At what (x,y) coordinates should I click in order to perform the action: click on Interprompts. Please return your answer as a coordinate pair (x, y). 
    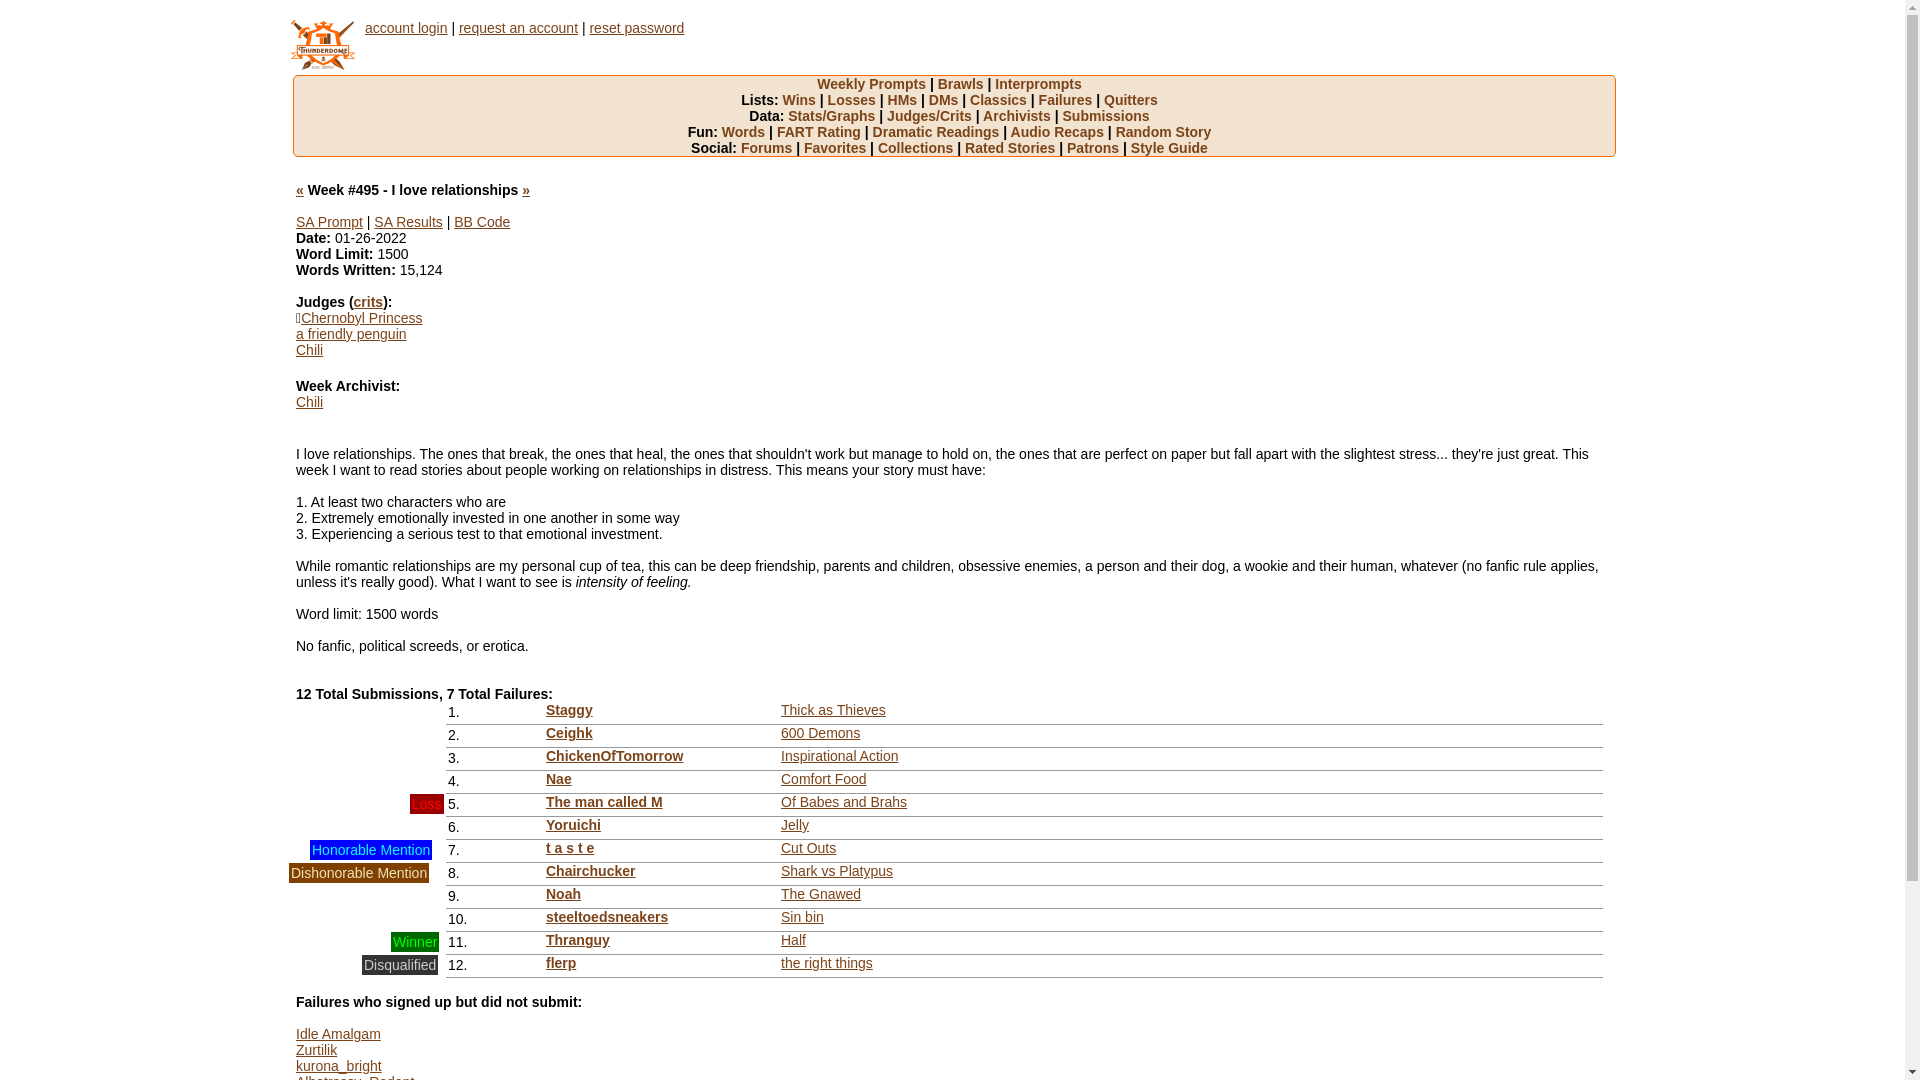
    Looking at the image, I should click on (1038, 84).